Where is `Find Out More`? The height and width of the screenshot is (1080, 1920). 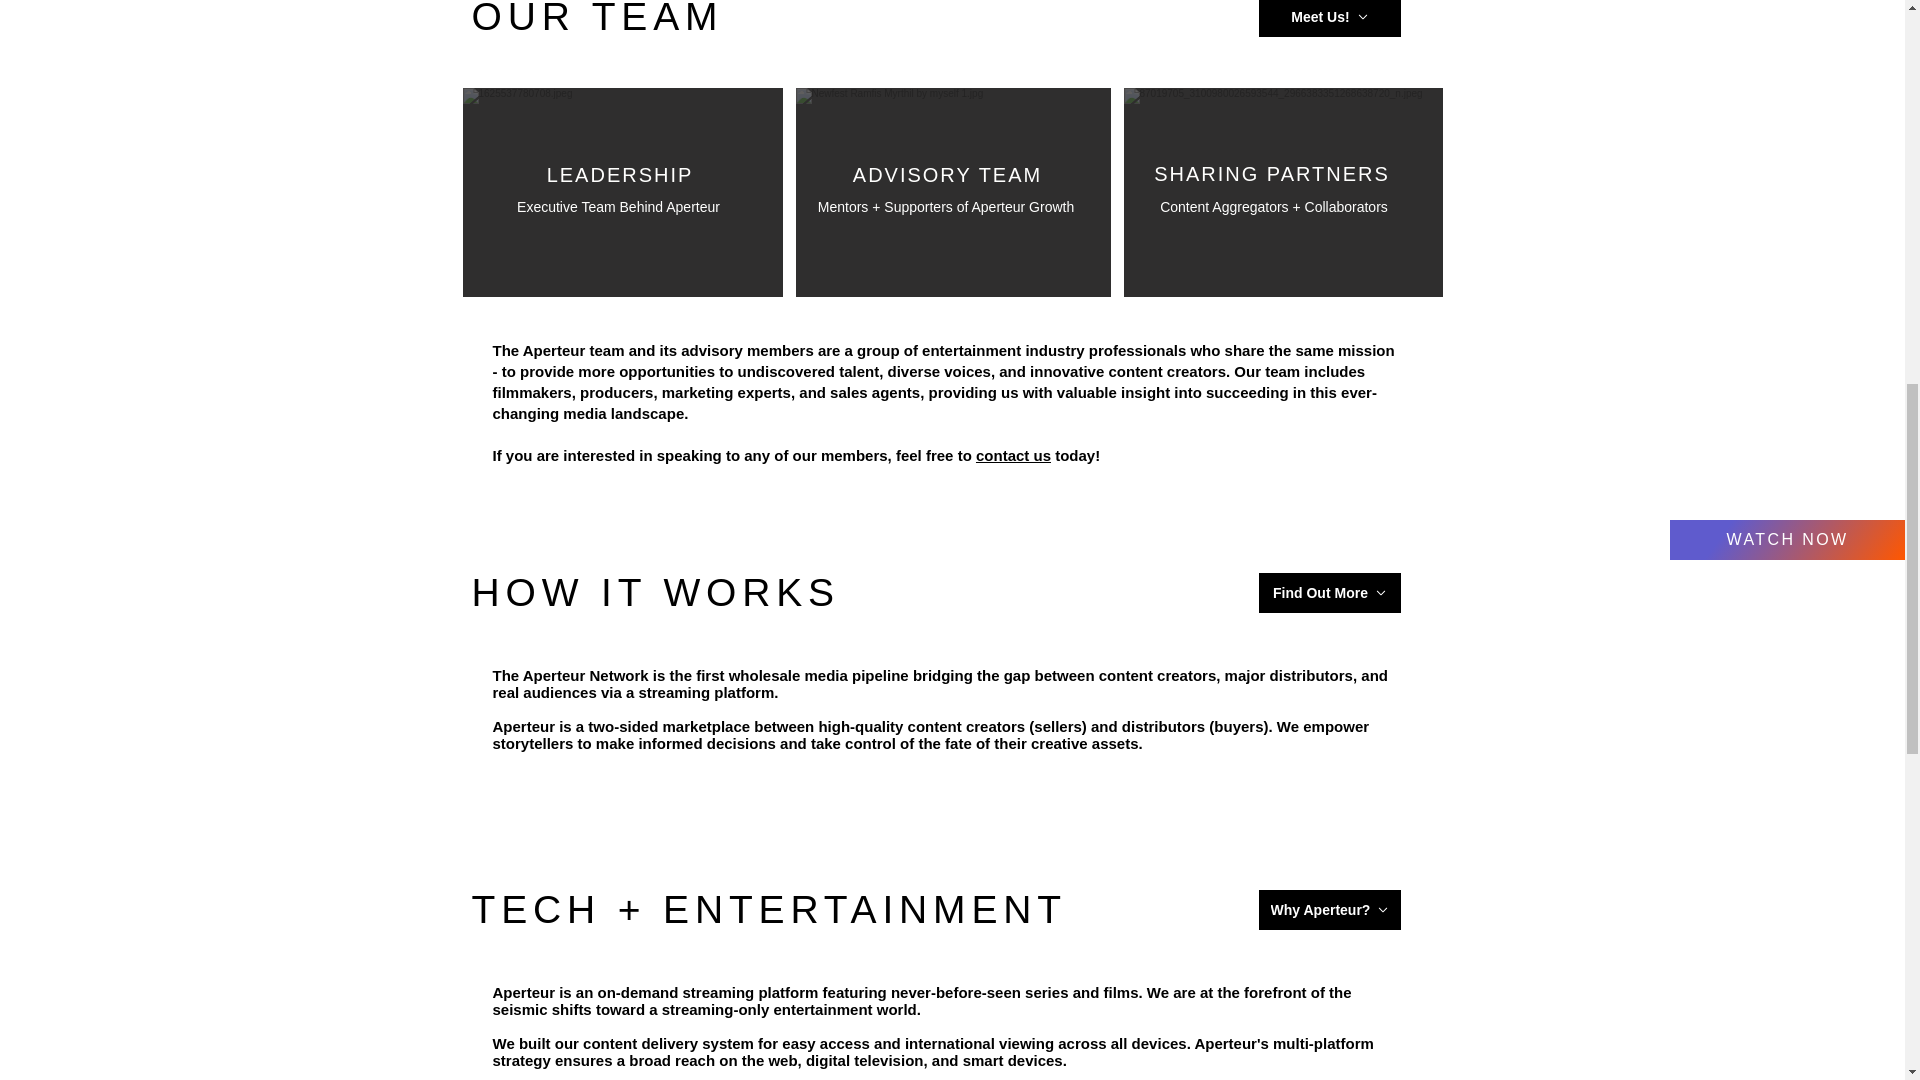 Find Out More is located at coordinates (1328, 593).